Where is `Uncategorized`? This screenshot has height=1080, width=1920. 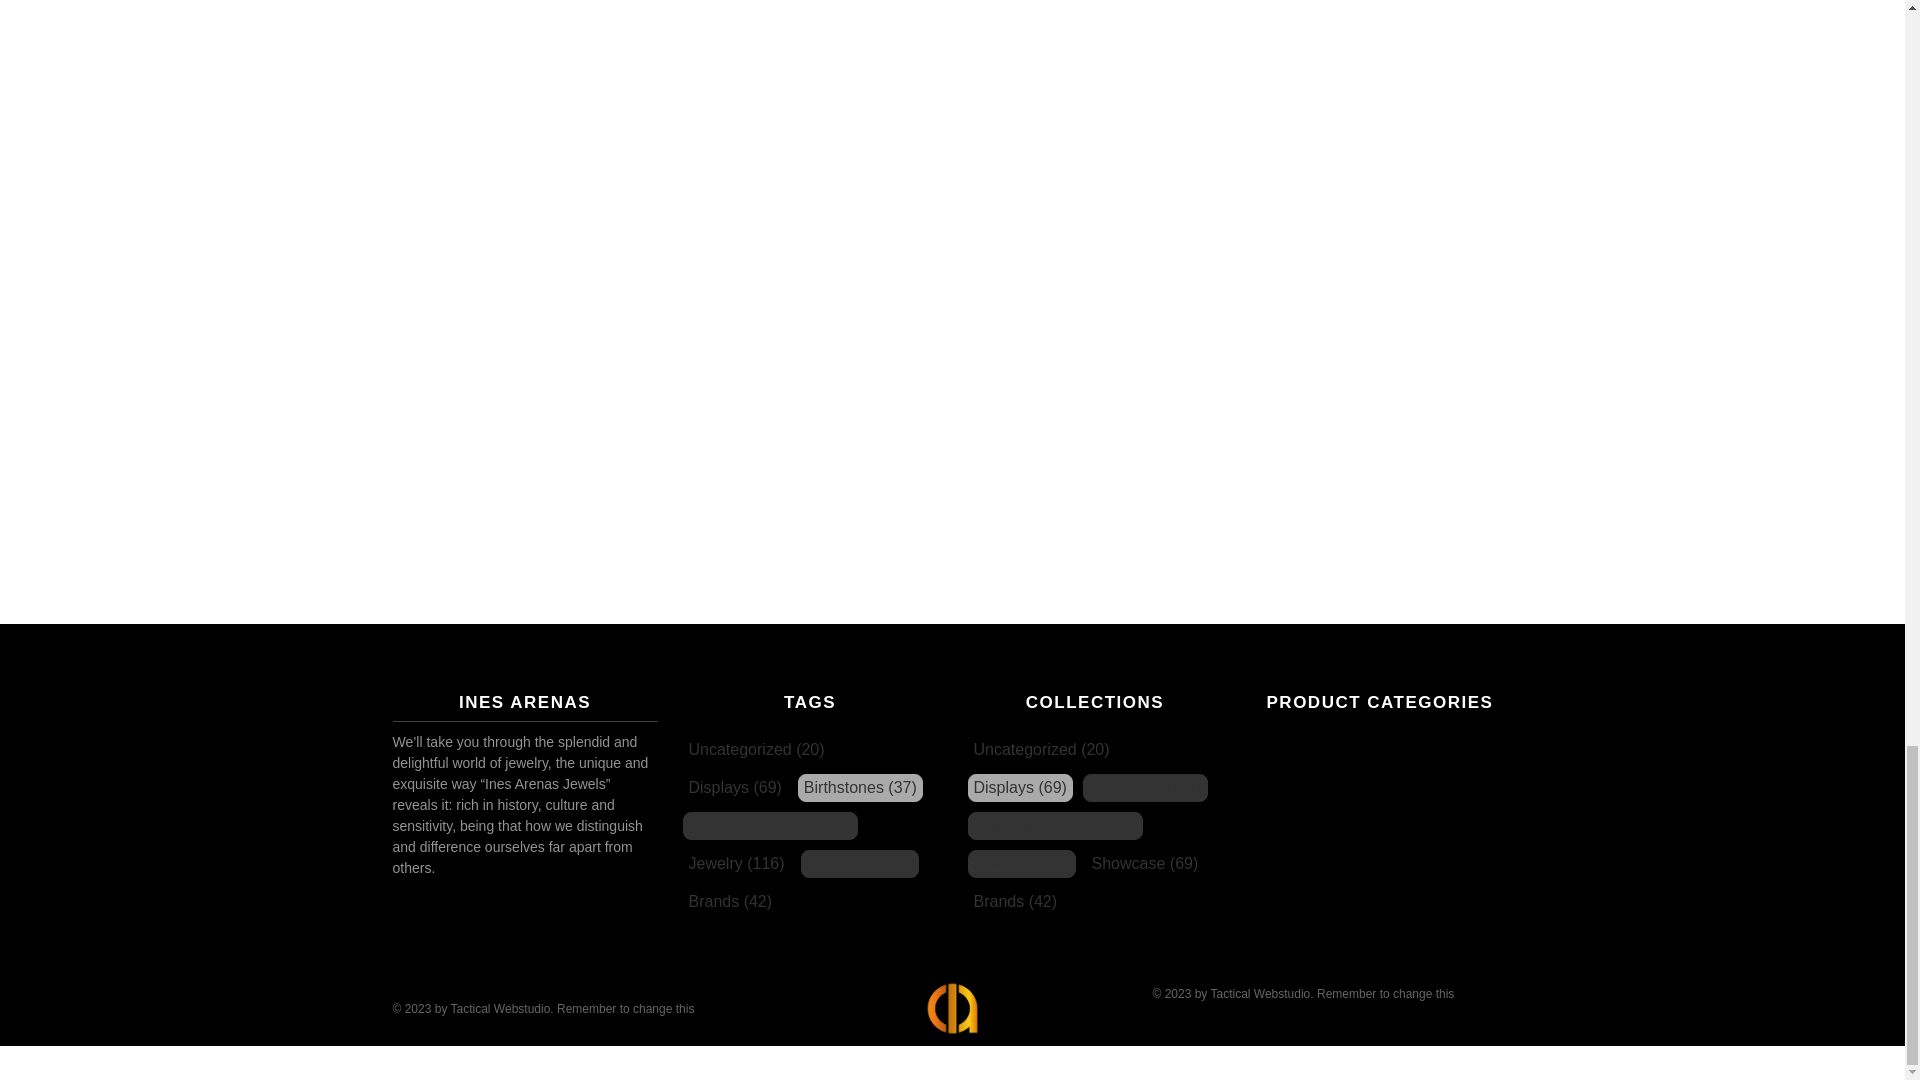
Uncategorized is located at coordinates (755, 750).